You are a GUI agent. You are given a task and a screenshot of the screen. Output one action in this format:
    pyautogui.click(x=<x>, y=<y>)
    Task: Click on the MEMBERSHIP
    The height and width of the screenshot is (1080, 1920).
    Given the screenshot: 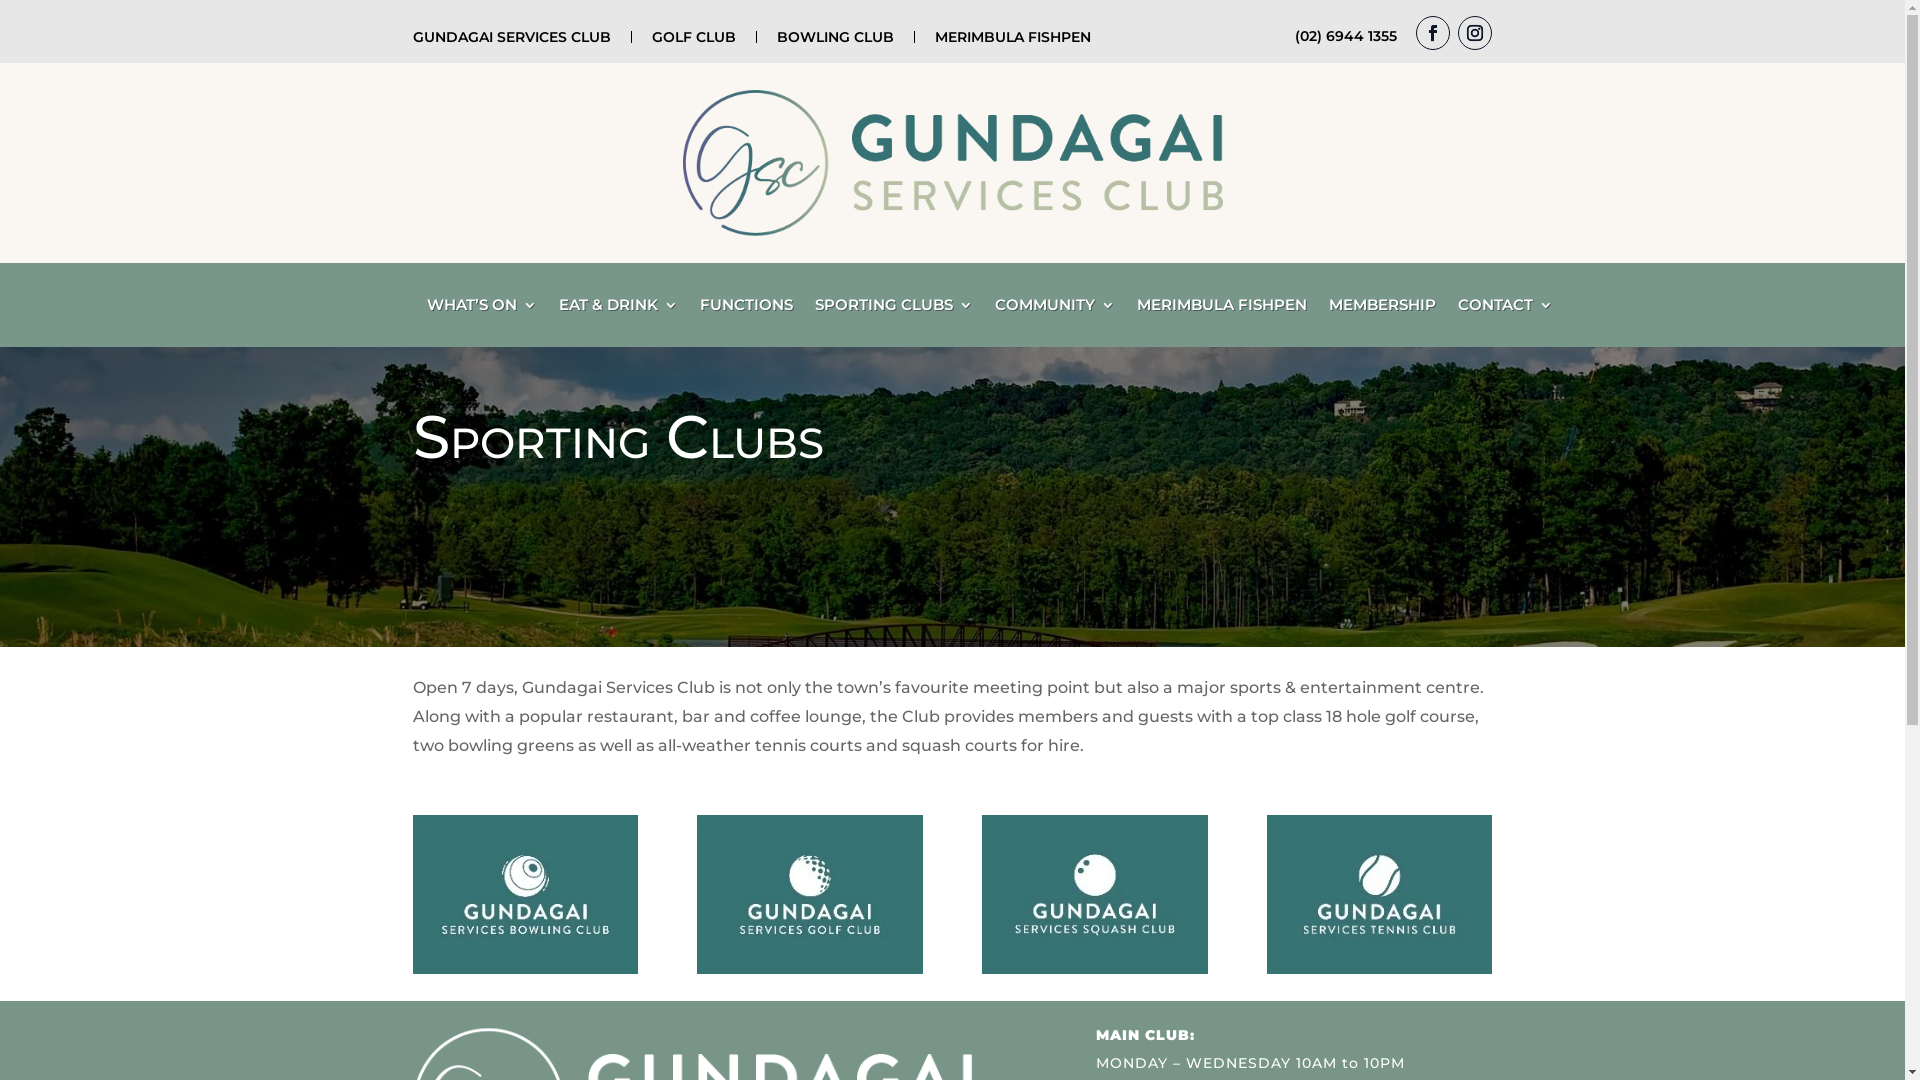 What is the action you would take?
    pyautogui.click(x=1382, y=309)
    